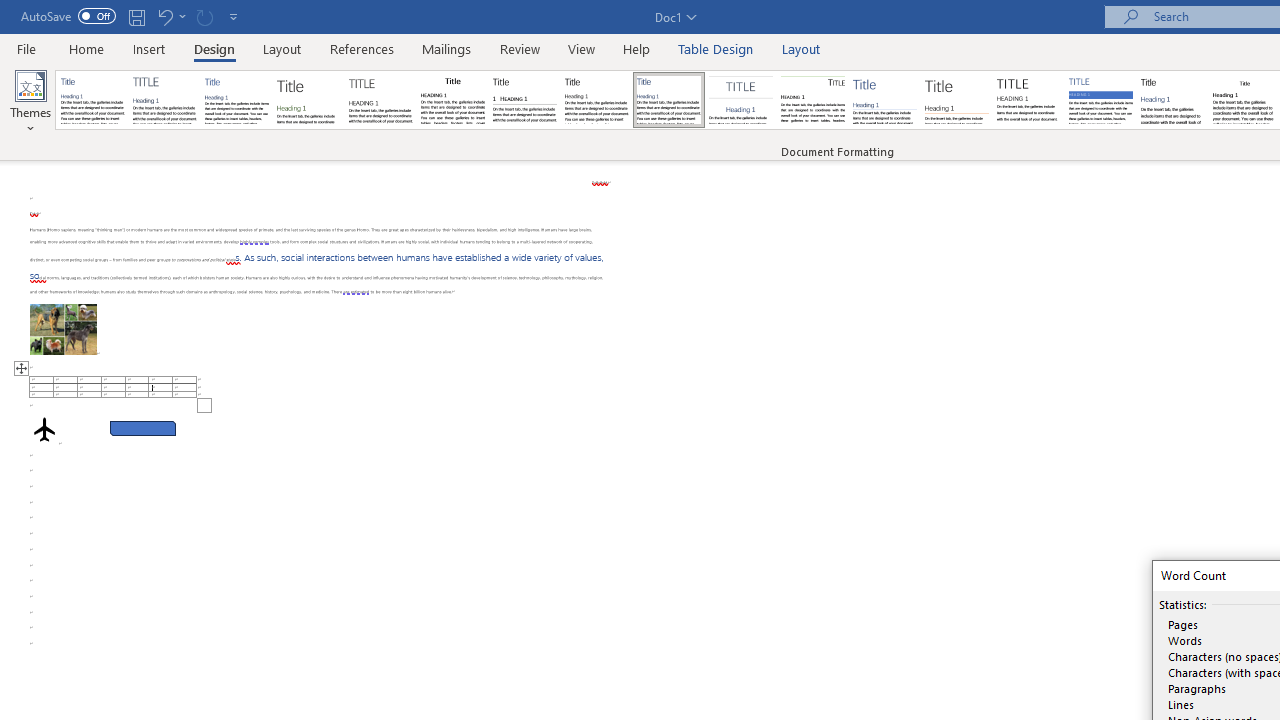 The image size is (1280, 720). Describe the element at coordinates (234, 16) in the screenshot. I see `Customize Quick Access Toolbar` at that location.